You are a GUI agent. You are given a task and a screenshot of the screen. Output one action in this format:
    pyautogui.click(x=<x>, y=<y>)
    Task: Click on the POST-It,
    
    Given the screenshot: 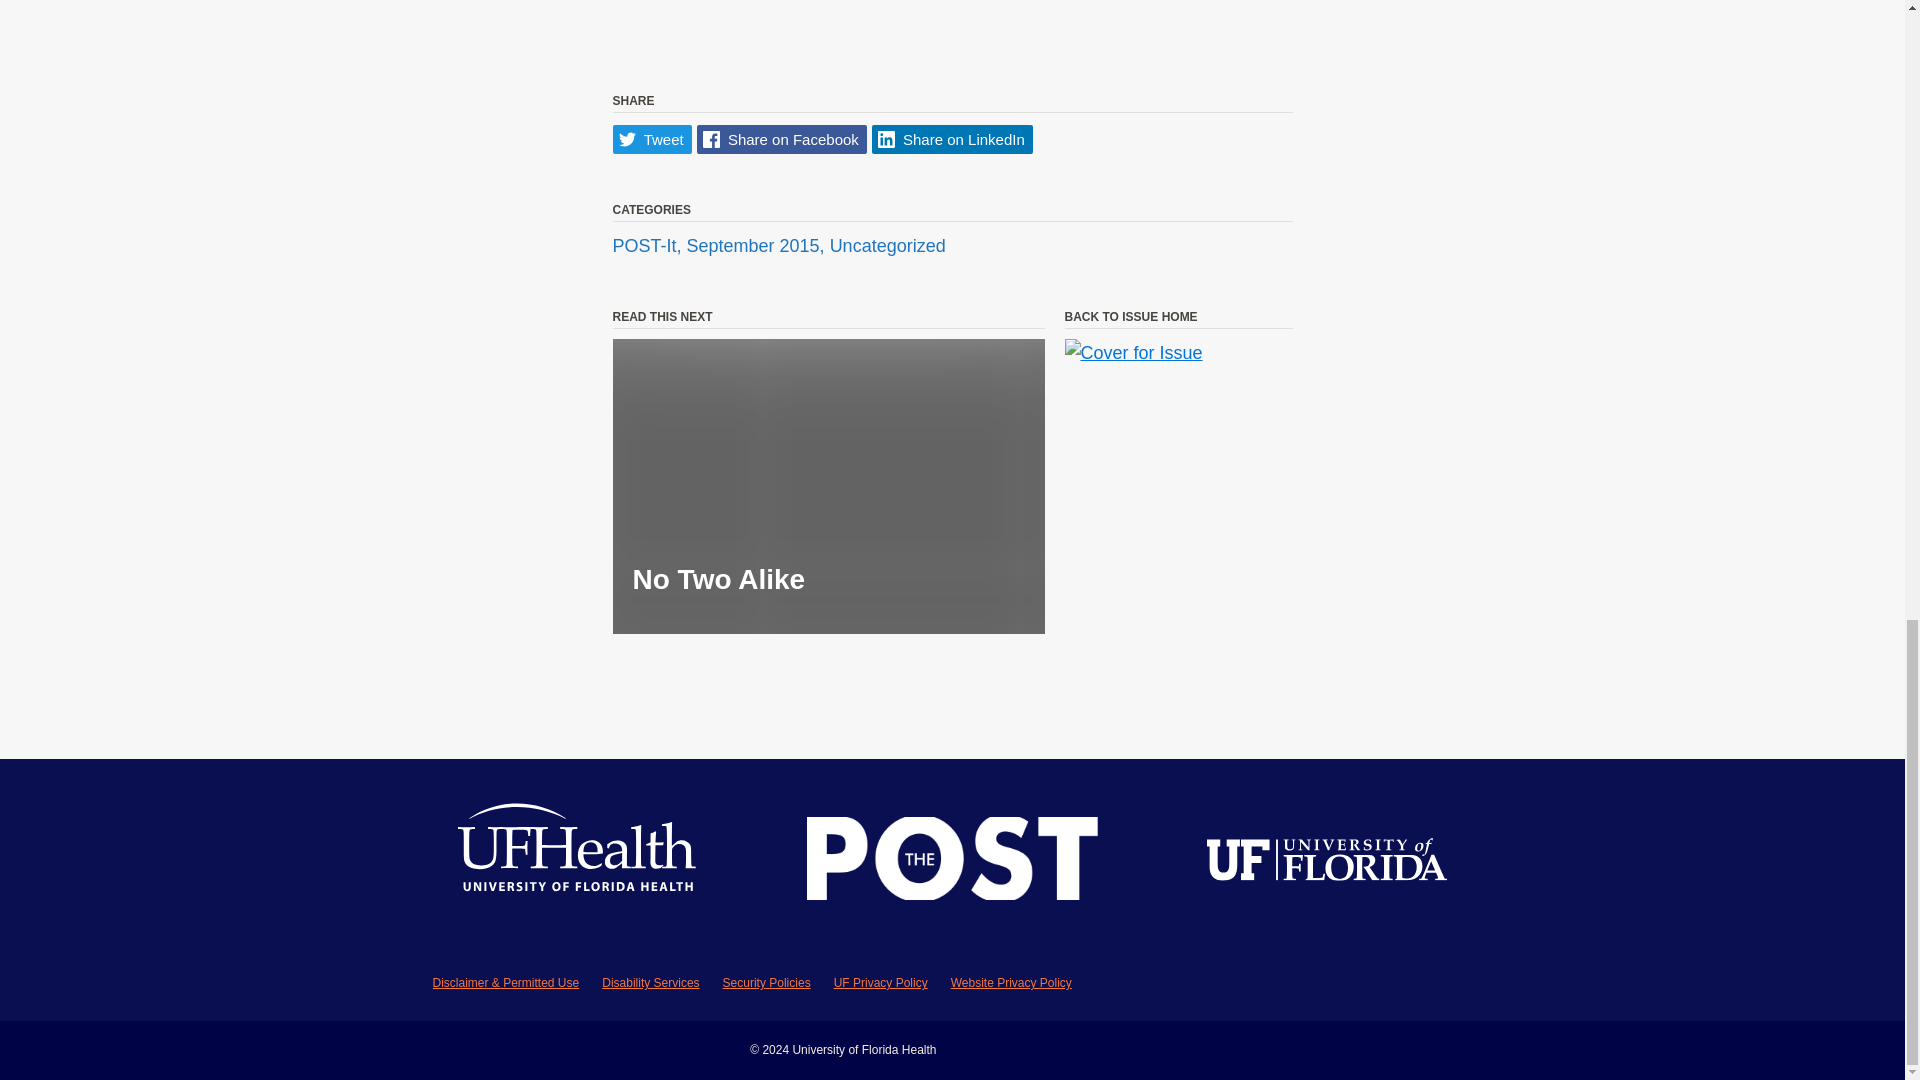 What is the action you would take?
    pyautogui.click(x=648, y=246)
    